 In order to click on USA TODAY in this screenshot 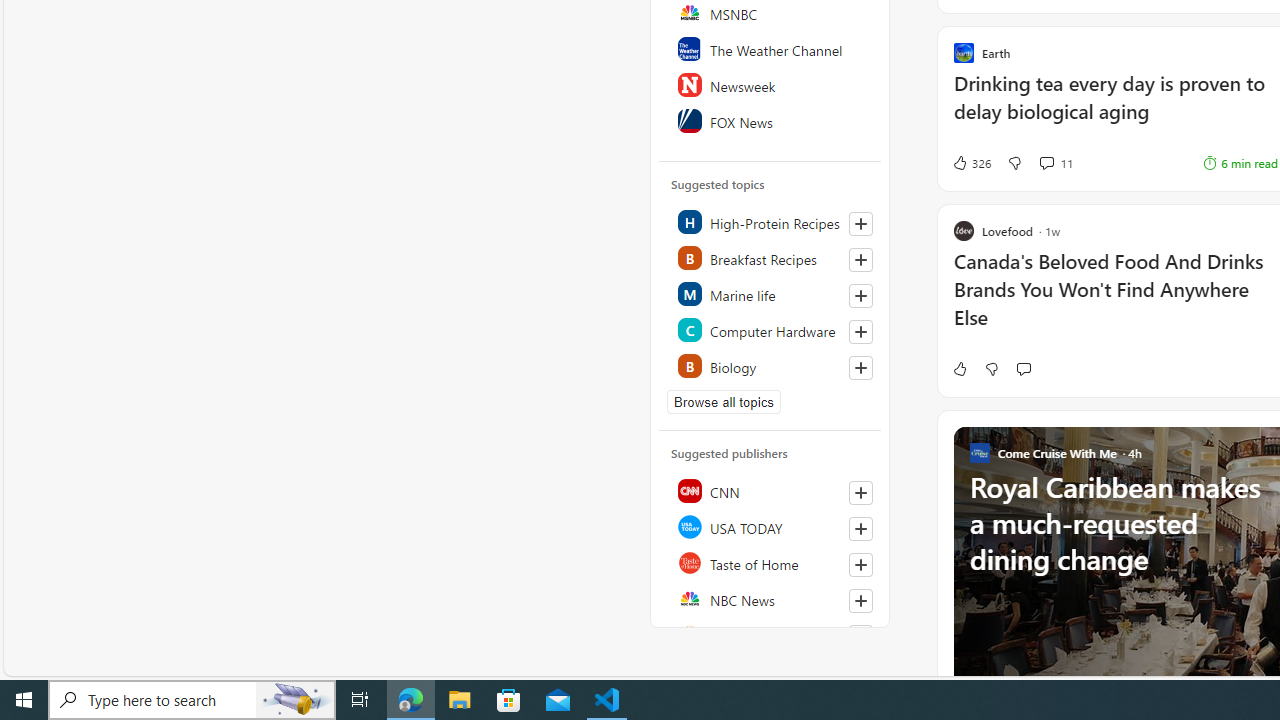, I will do `click(771, 526)`.